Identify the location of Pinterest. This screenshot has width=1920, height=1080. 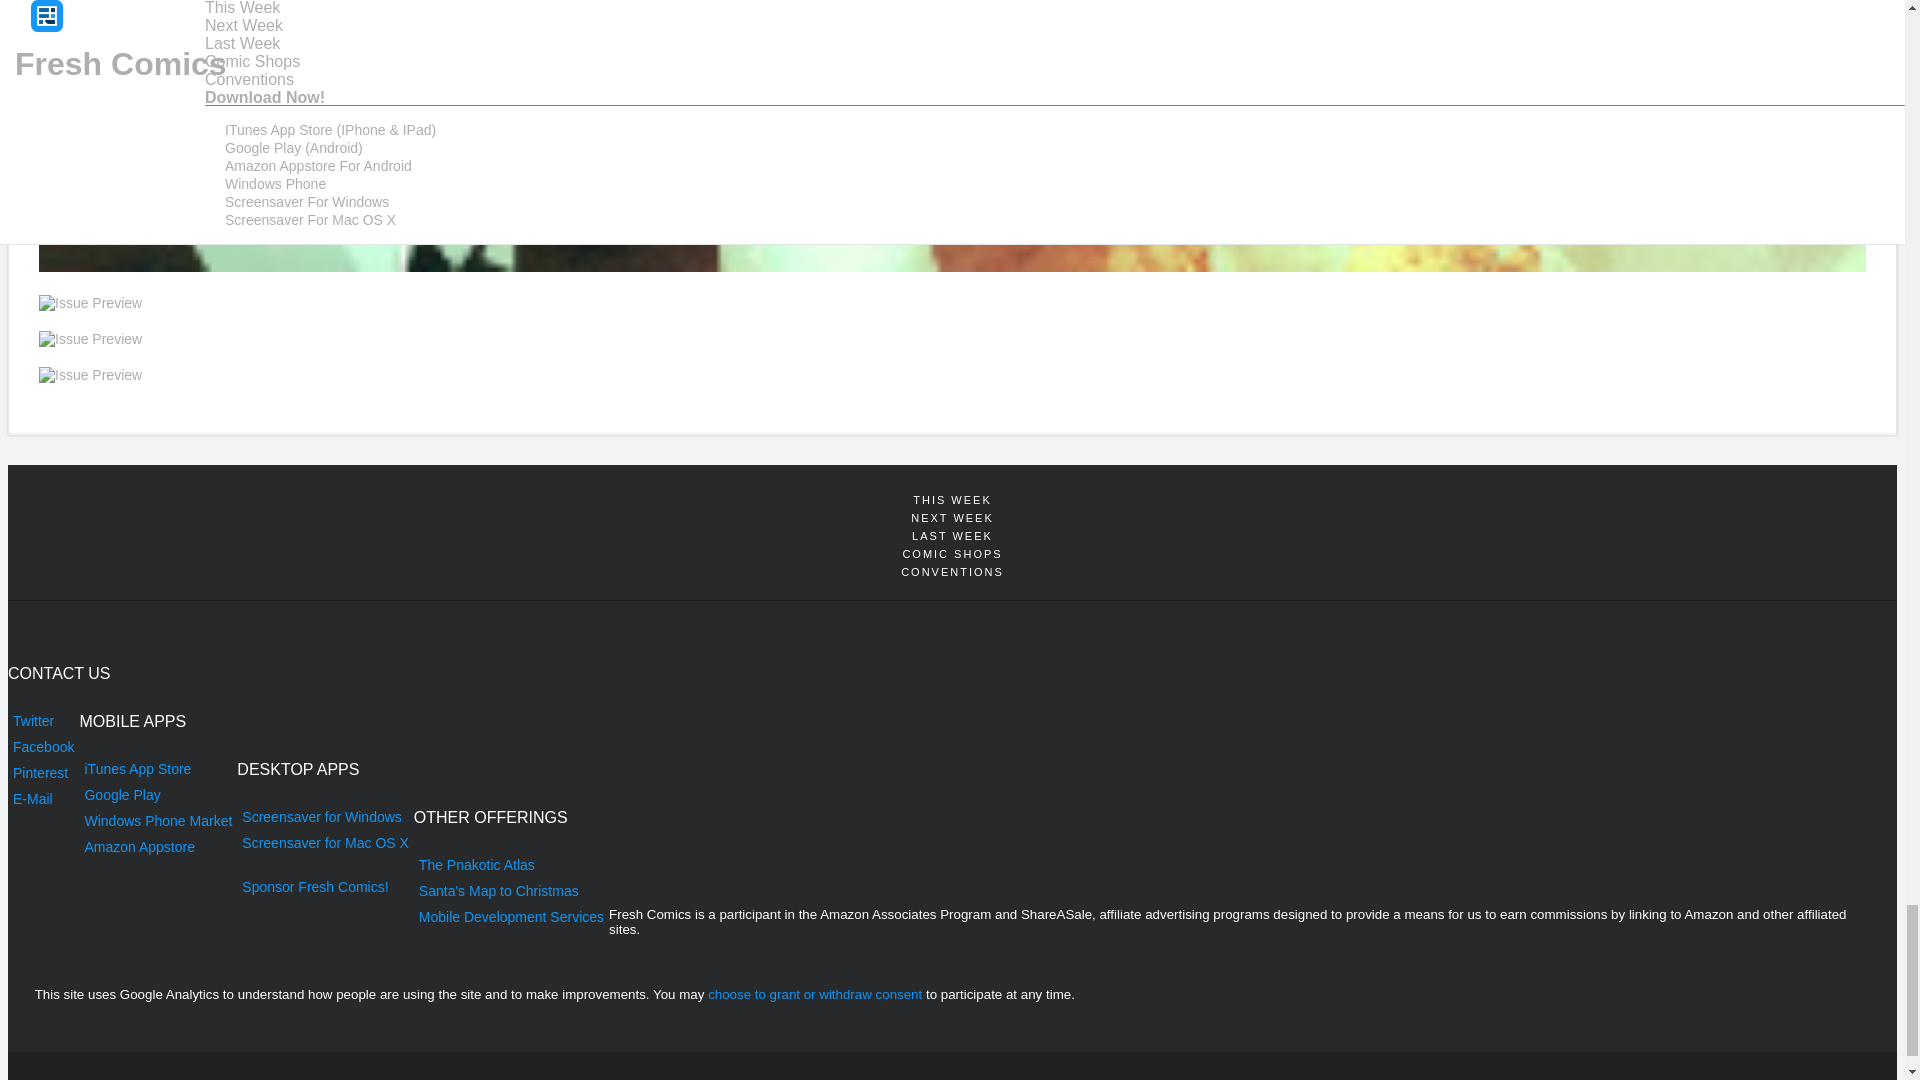
(42, 773).